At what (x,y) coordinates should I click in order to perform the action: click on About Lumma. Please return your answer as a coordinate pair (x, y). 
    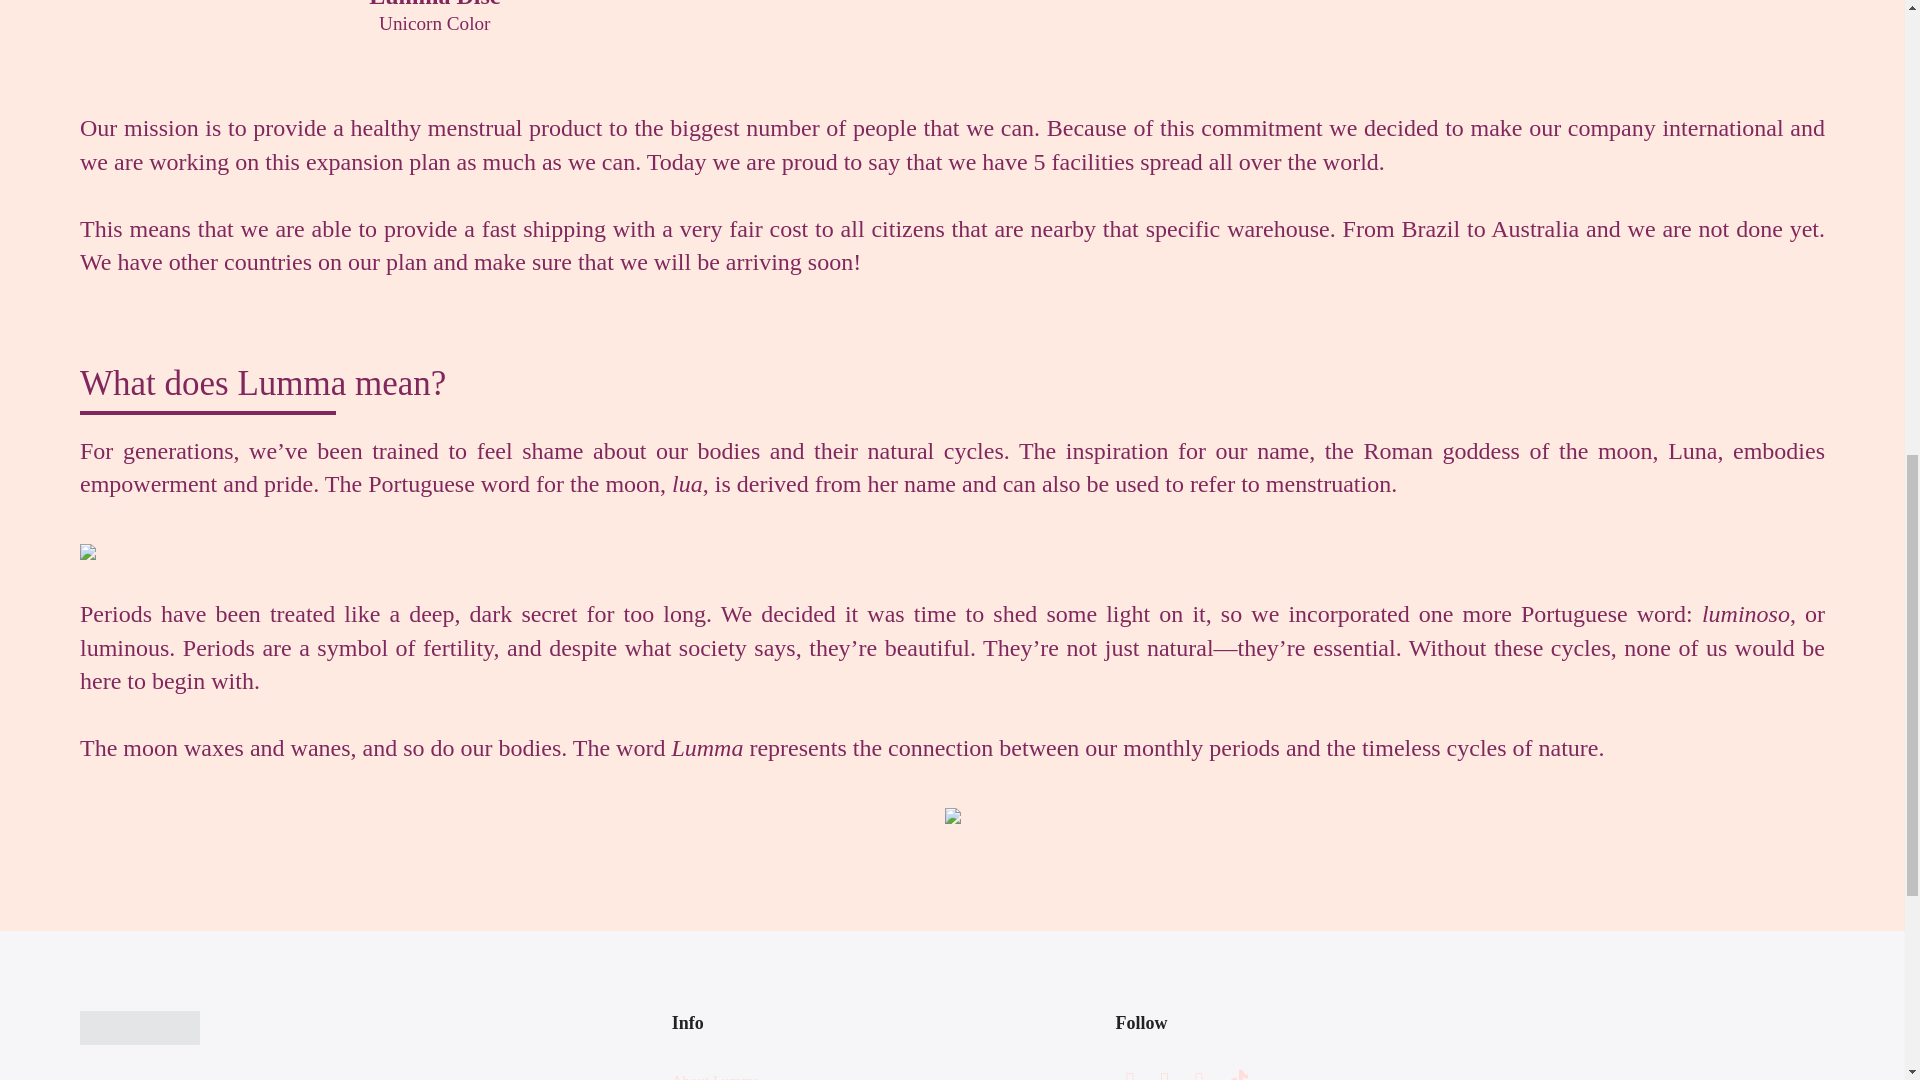
    Looking at the image, I should click on (716, 1076).